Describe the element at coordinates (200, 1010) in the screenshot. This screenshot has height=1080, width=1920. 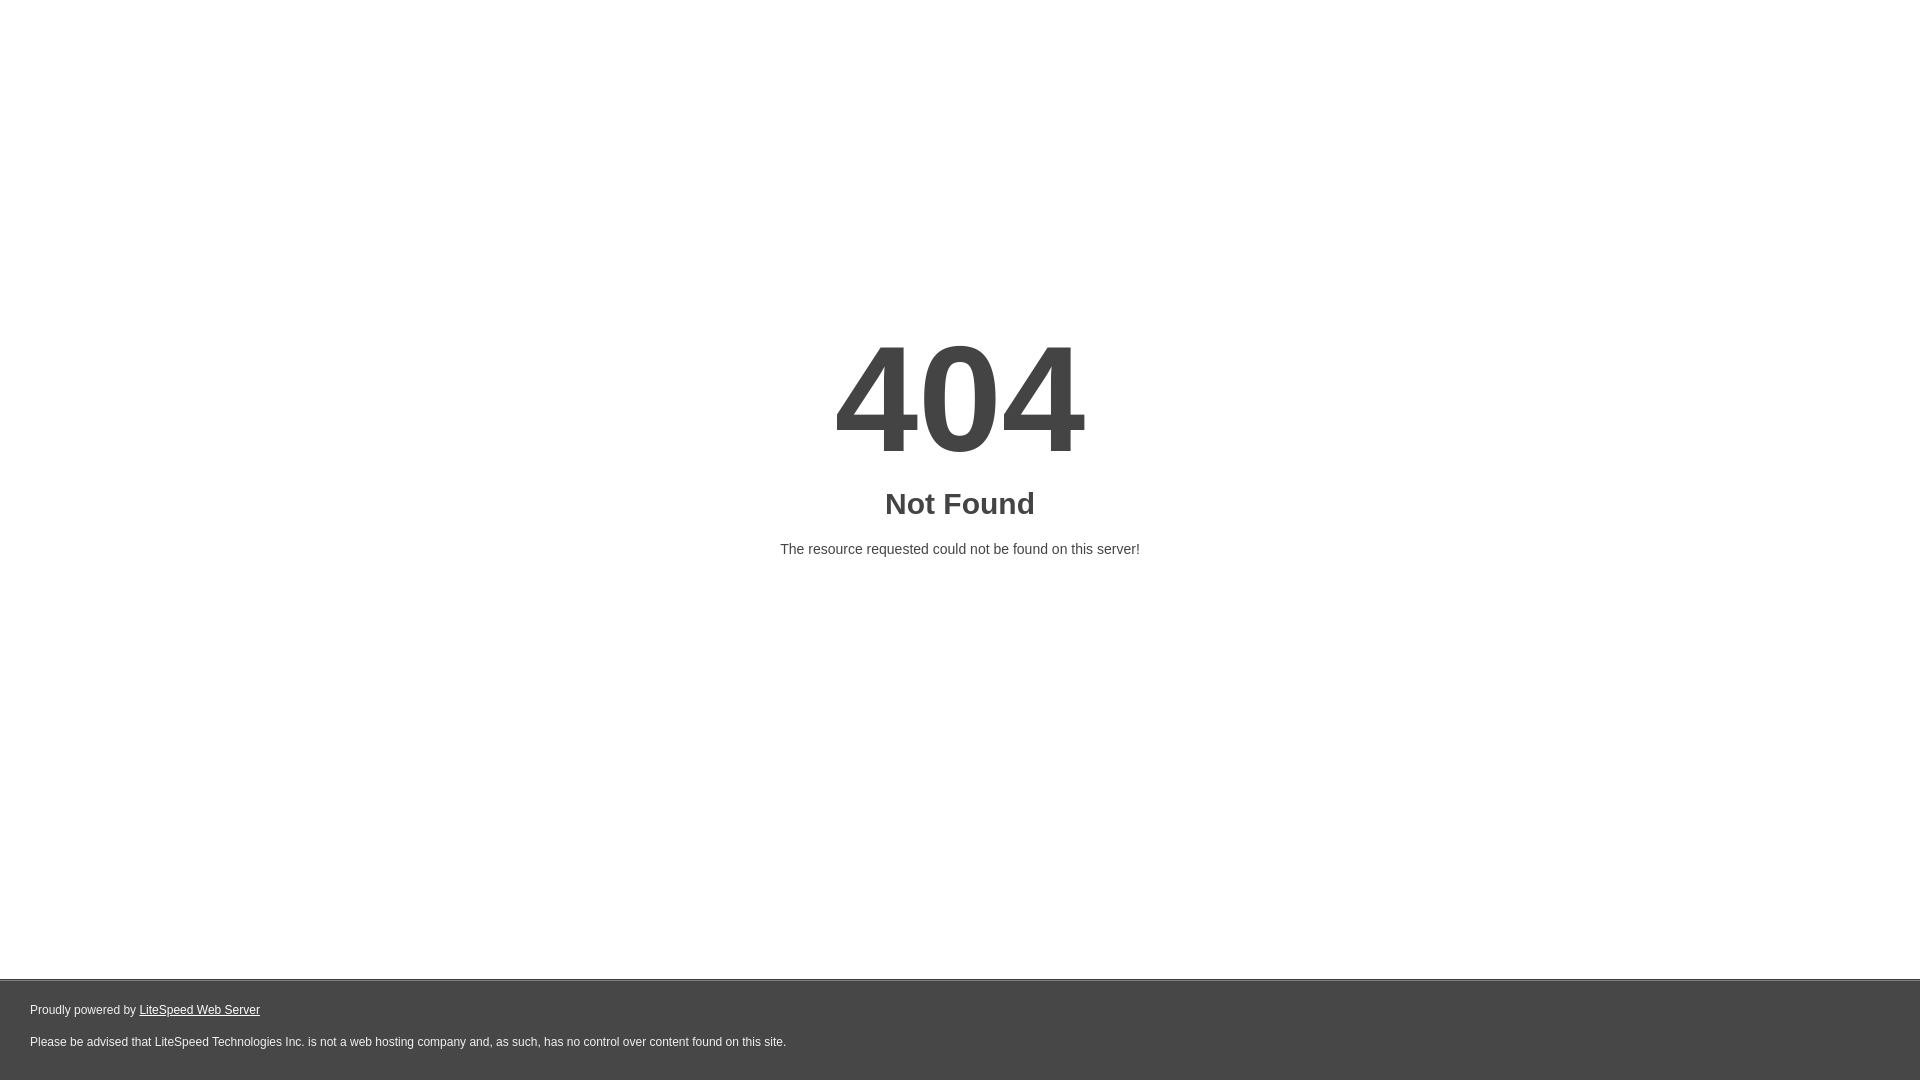
I see `LiteSpeed Web Server` at that location.